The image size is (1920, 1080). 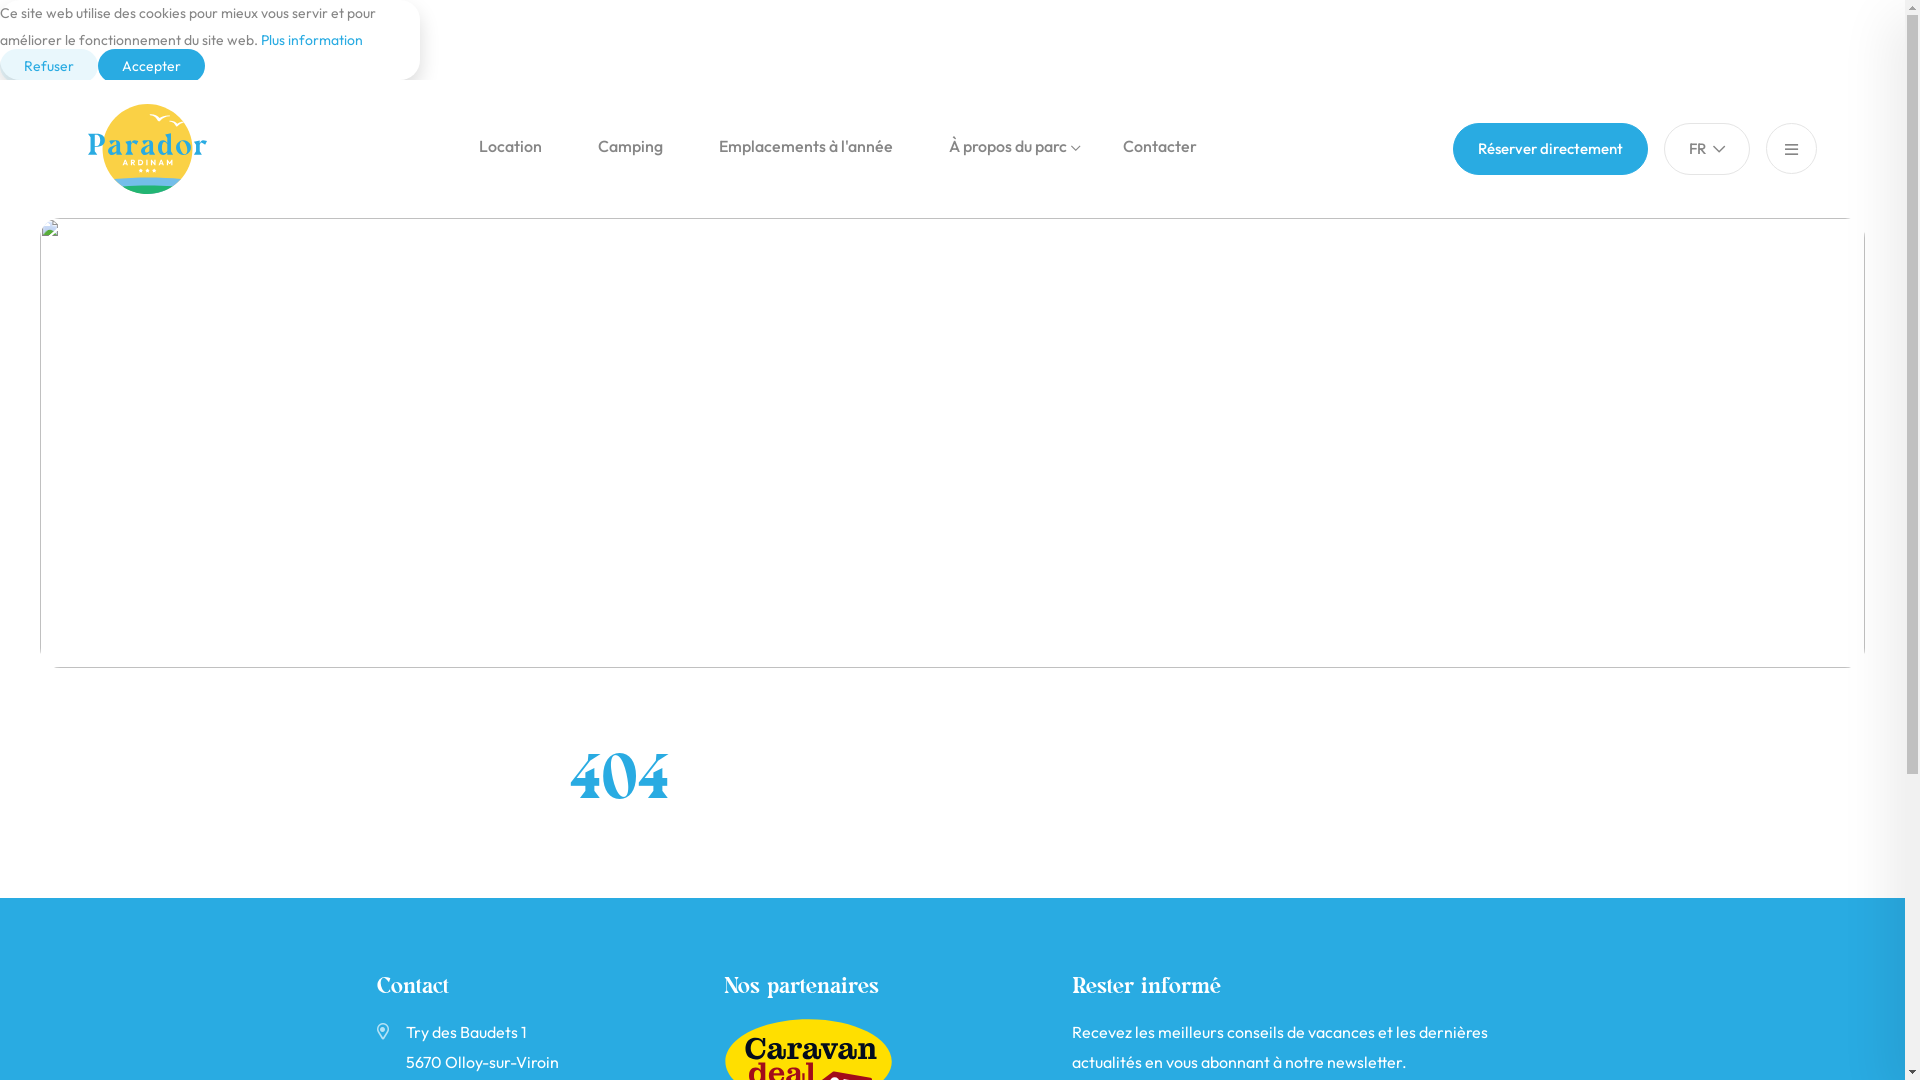 I want to click on Refuser, so click(x=49, y=66).